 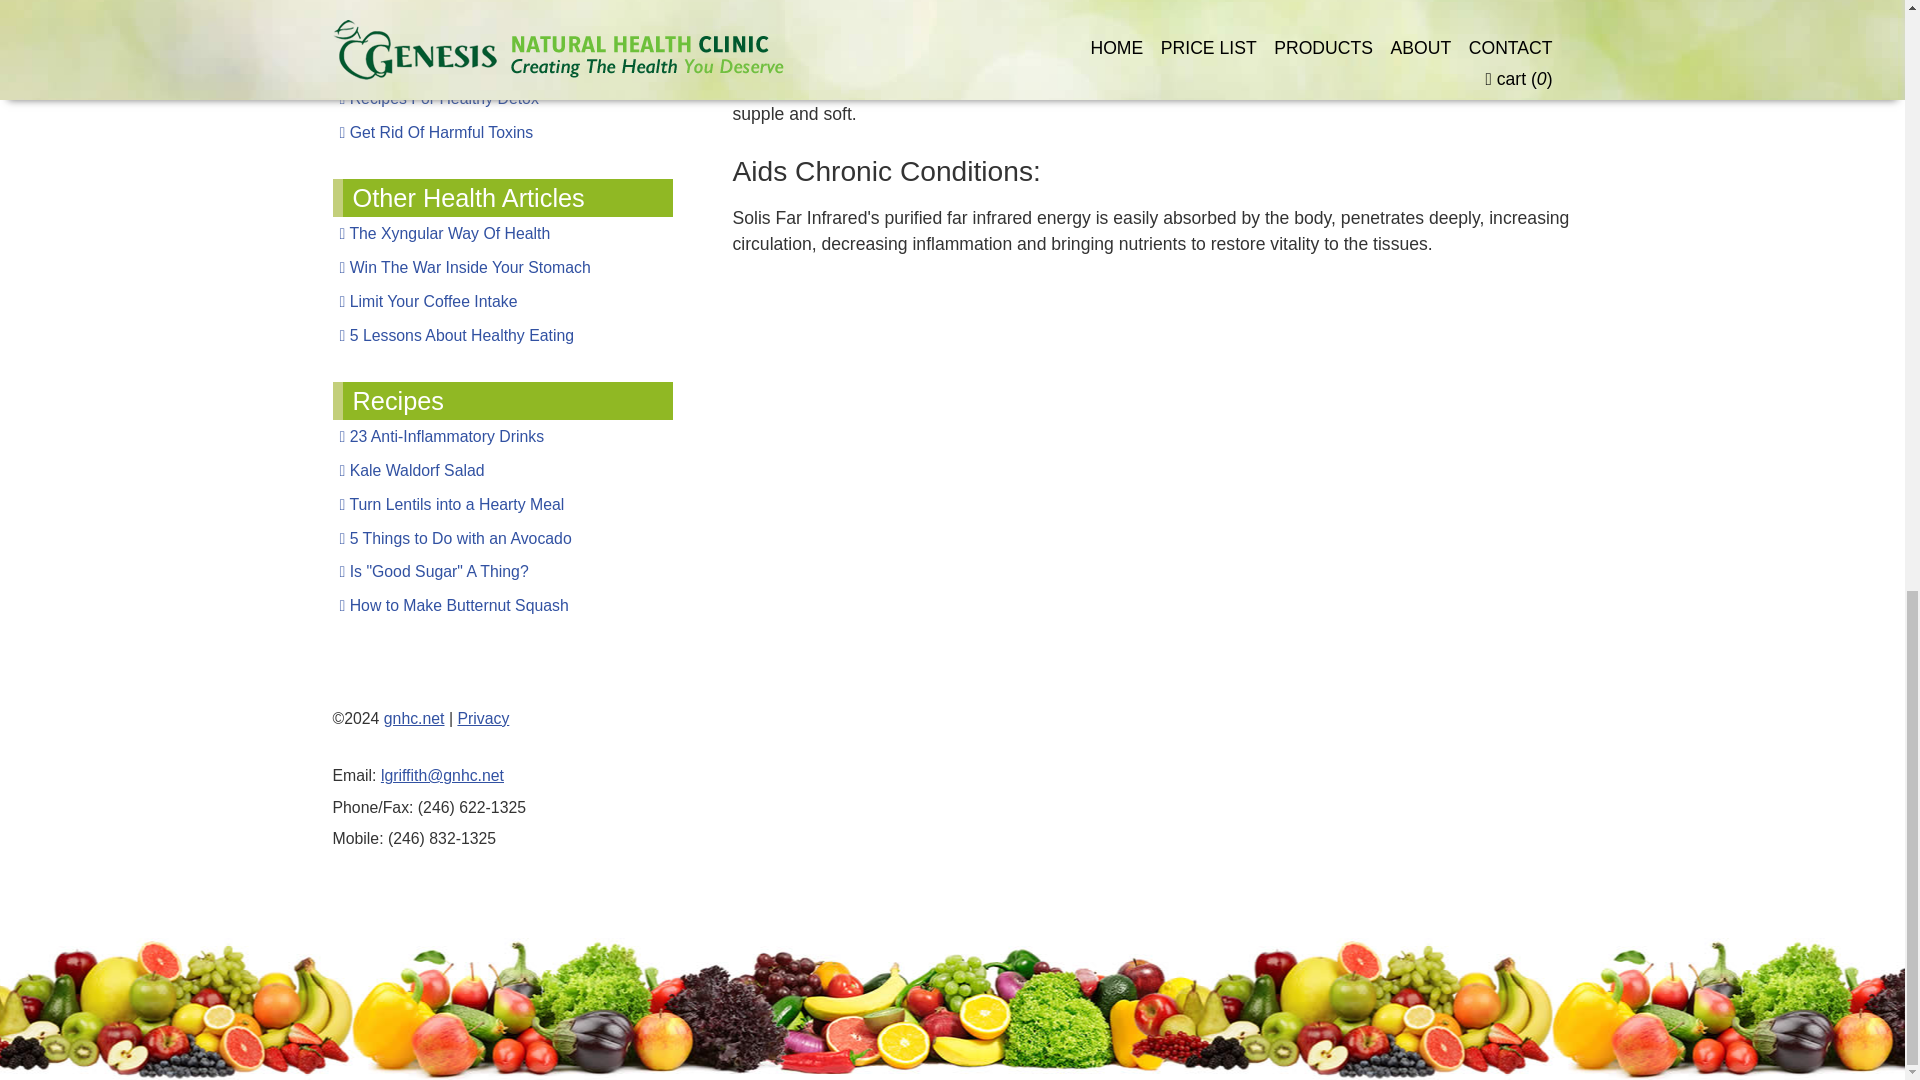 I want to click on The Xyngular Way Of Health, so click(x=502, y=234).